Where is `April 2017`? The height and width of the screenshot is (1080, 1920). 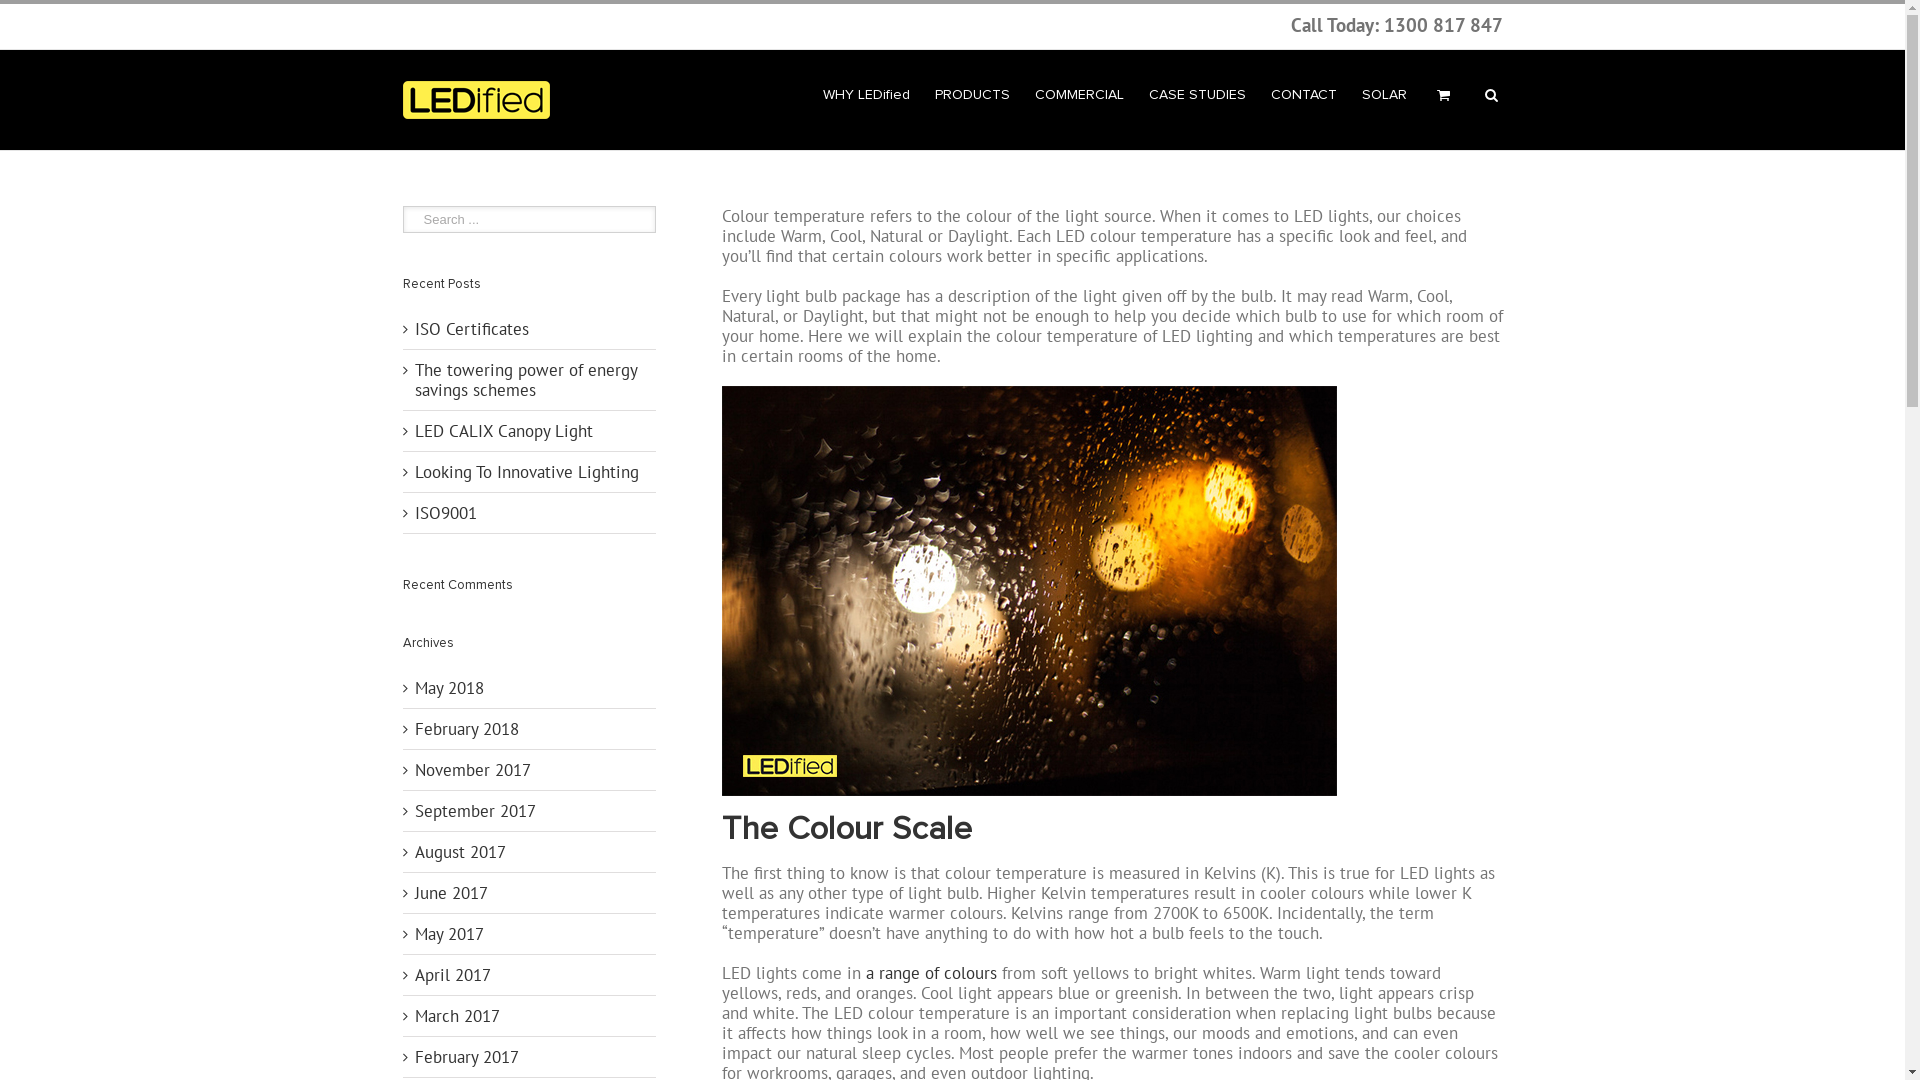 April 2017 is located at coordinates (452, 975).